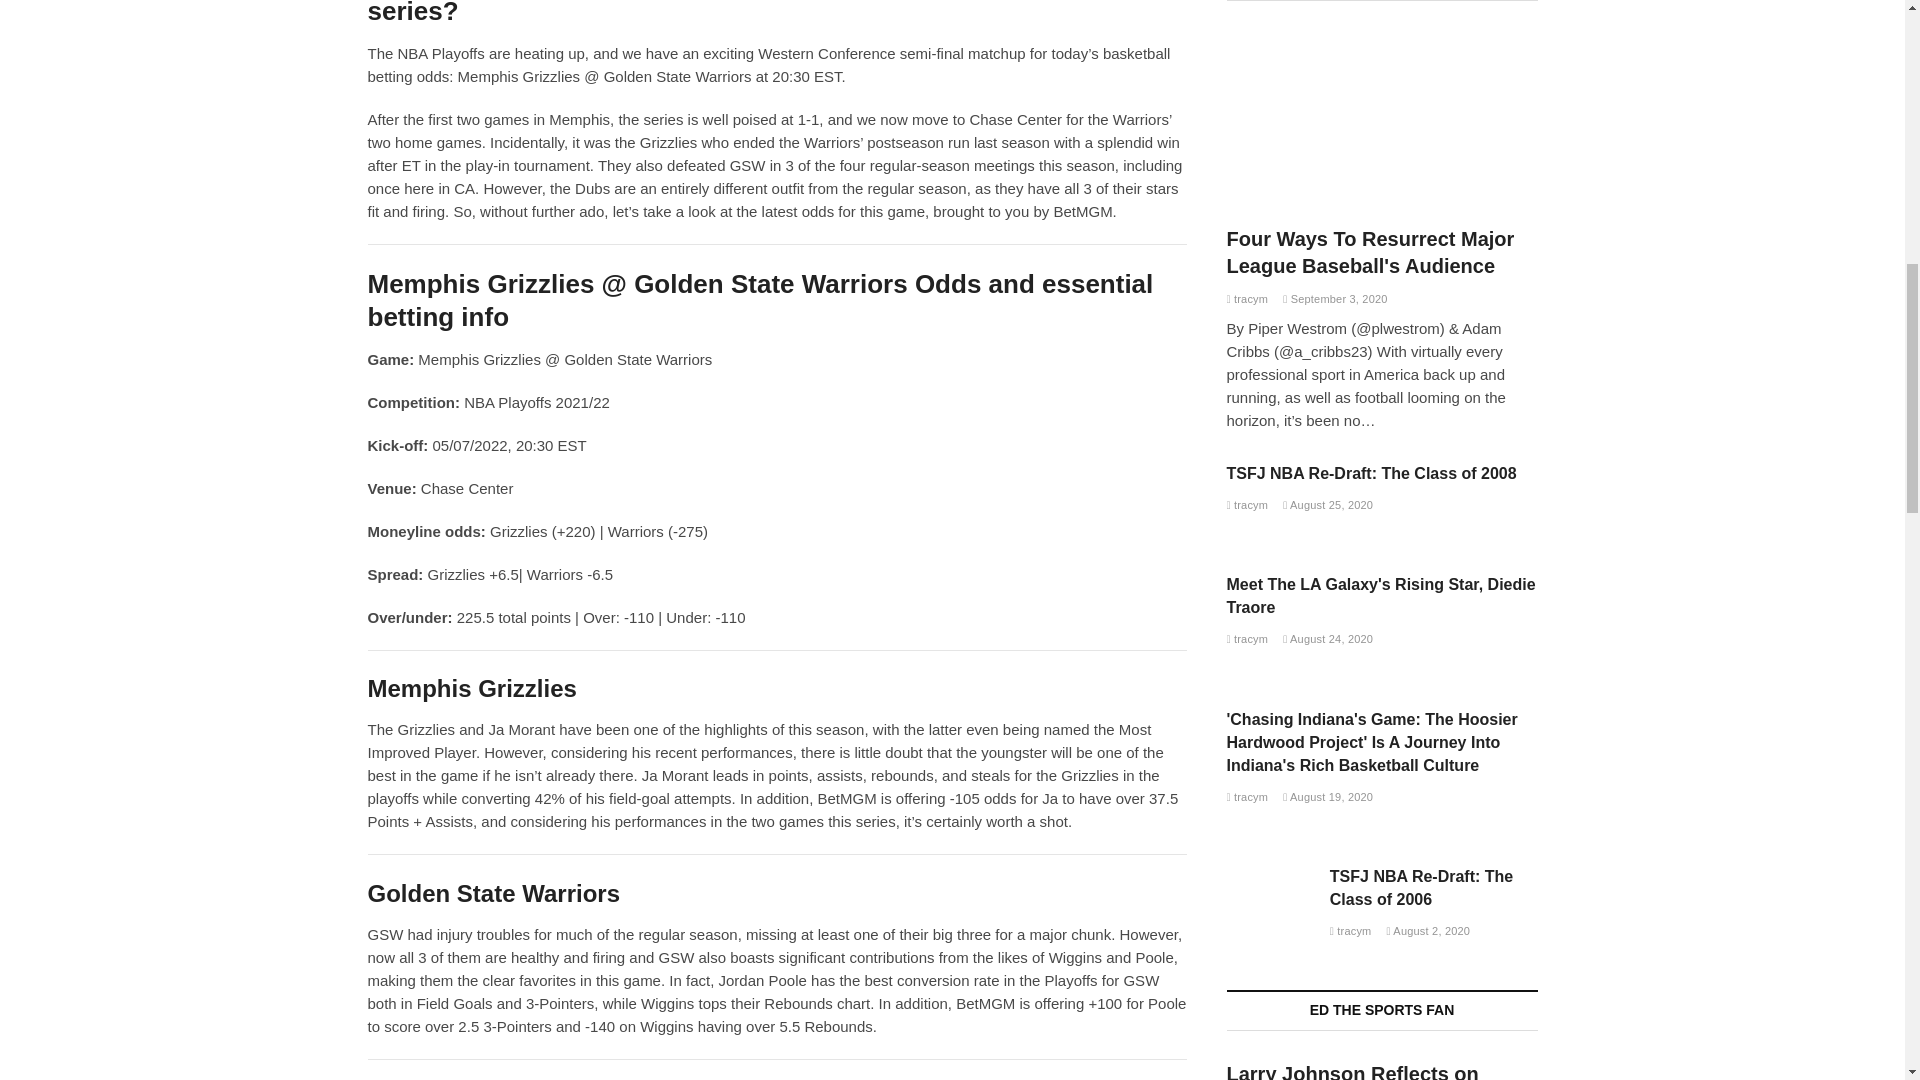 The width and height of the screenshot is (1920, 1080). I want to click on Four Ways To Resurrect Major League Baseball's Audience, so click(1370, 252).